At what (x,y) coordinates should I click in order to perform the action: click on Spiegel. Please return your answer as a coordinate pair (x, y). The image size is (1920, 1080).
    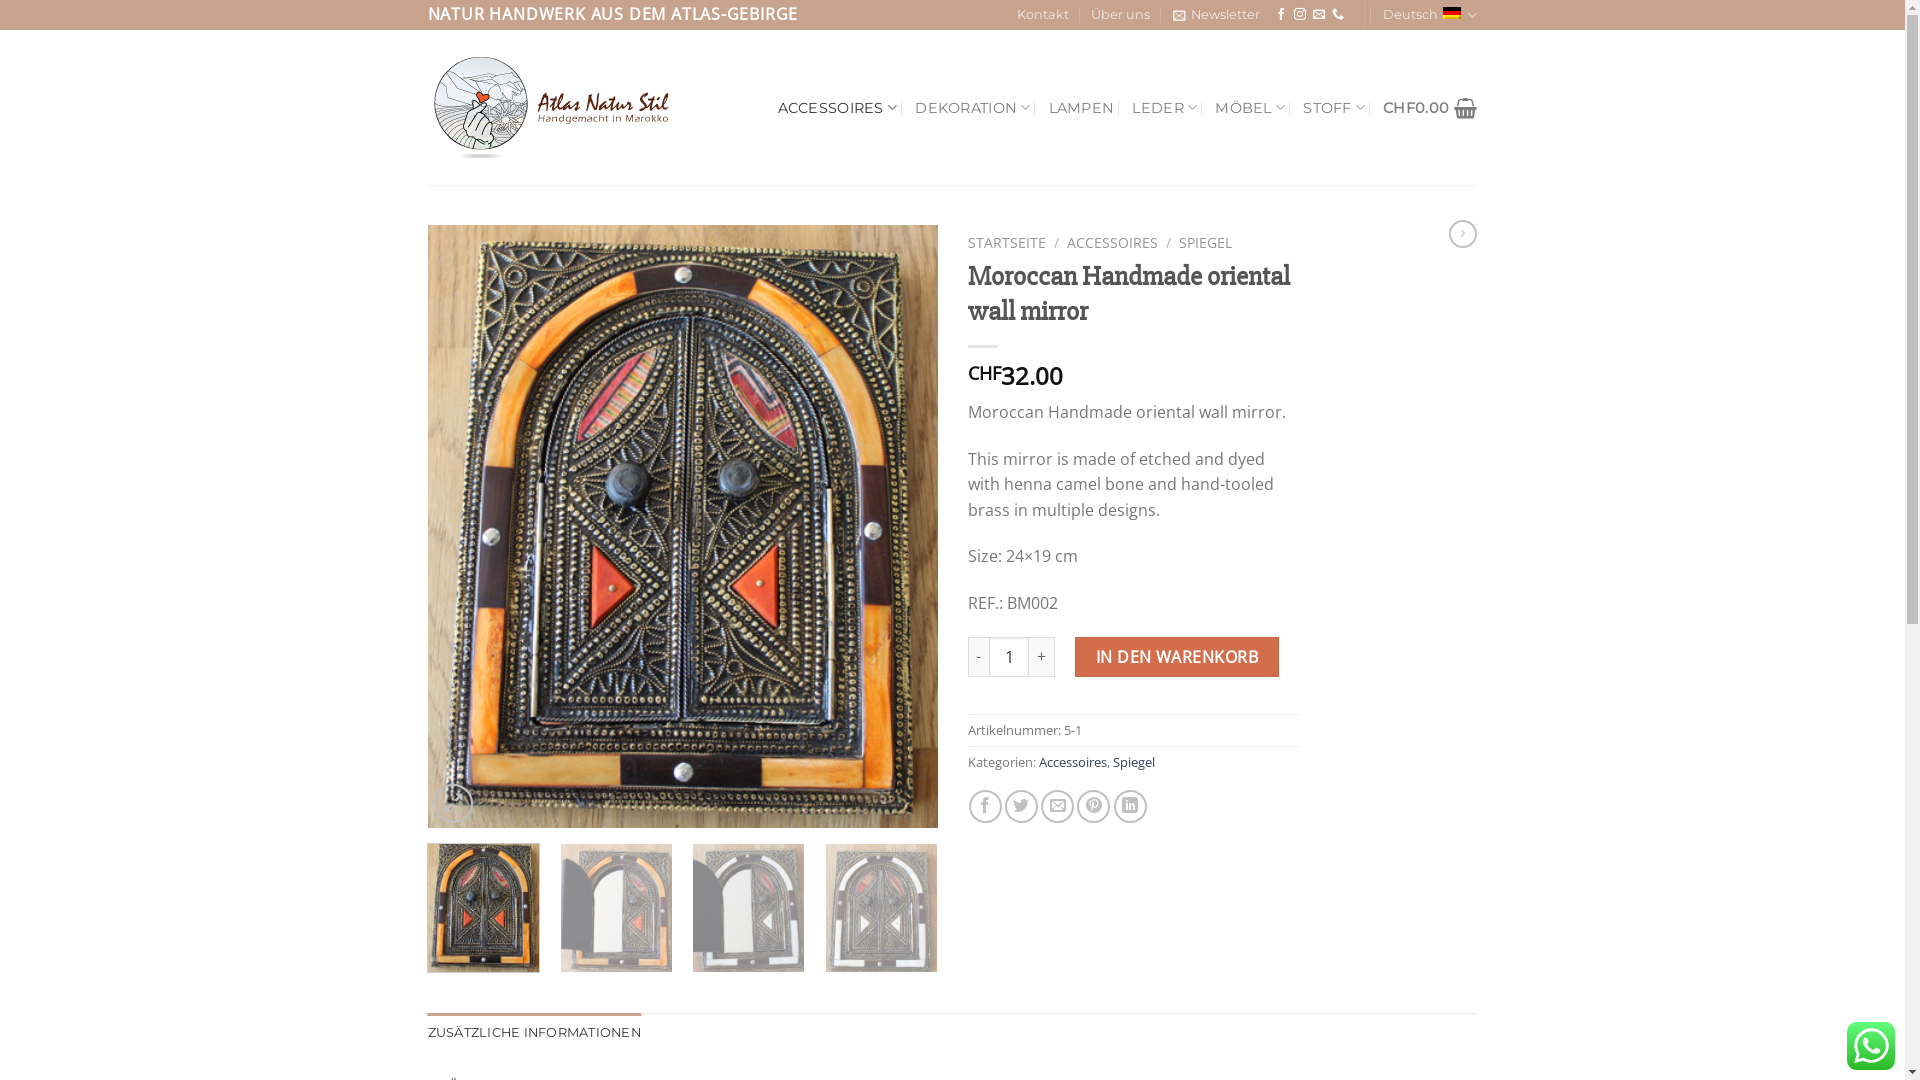
    Looking at the image, I should click on (1133, 762).